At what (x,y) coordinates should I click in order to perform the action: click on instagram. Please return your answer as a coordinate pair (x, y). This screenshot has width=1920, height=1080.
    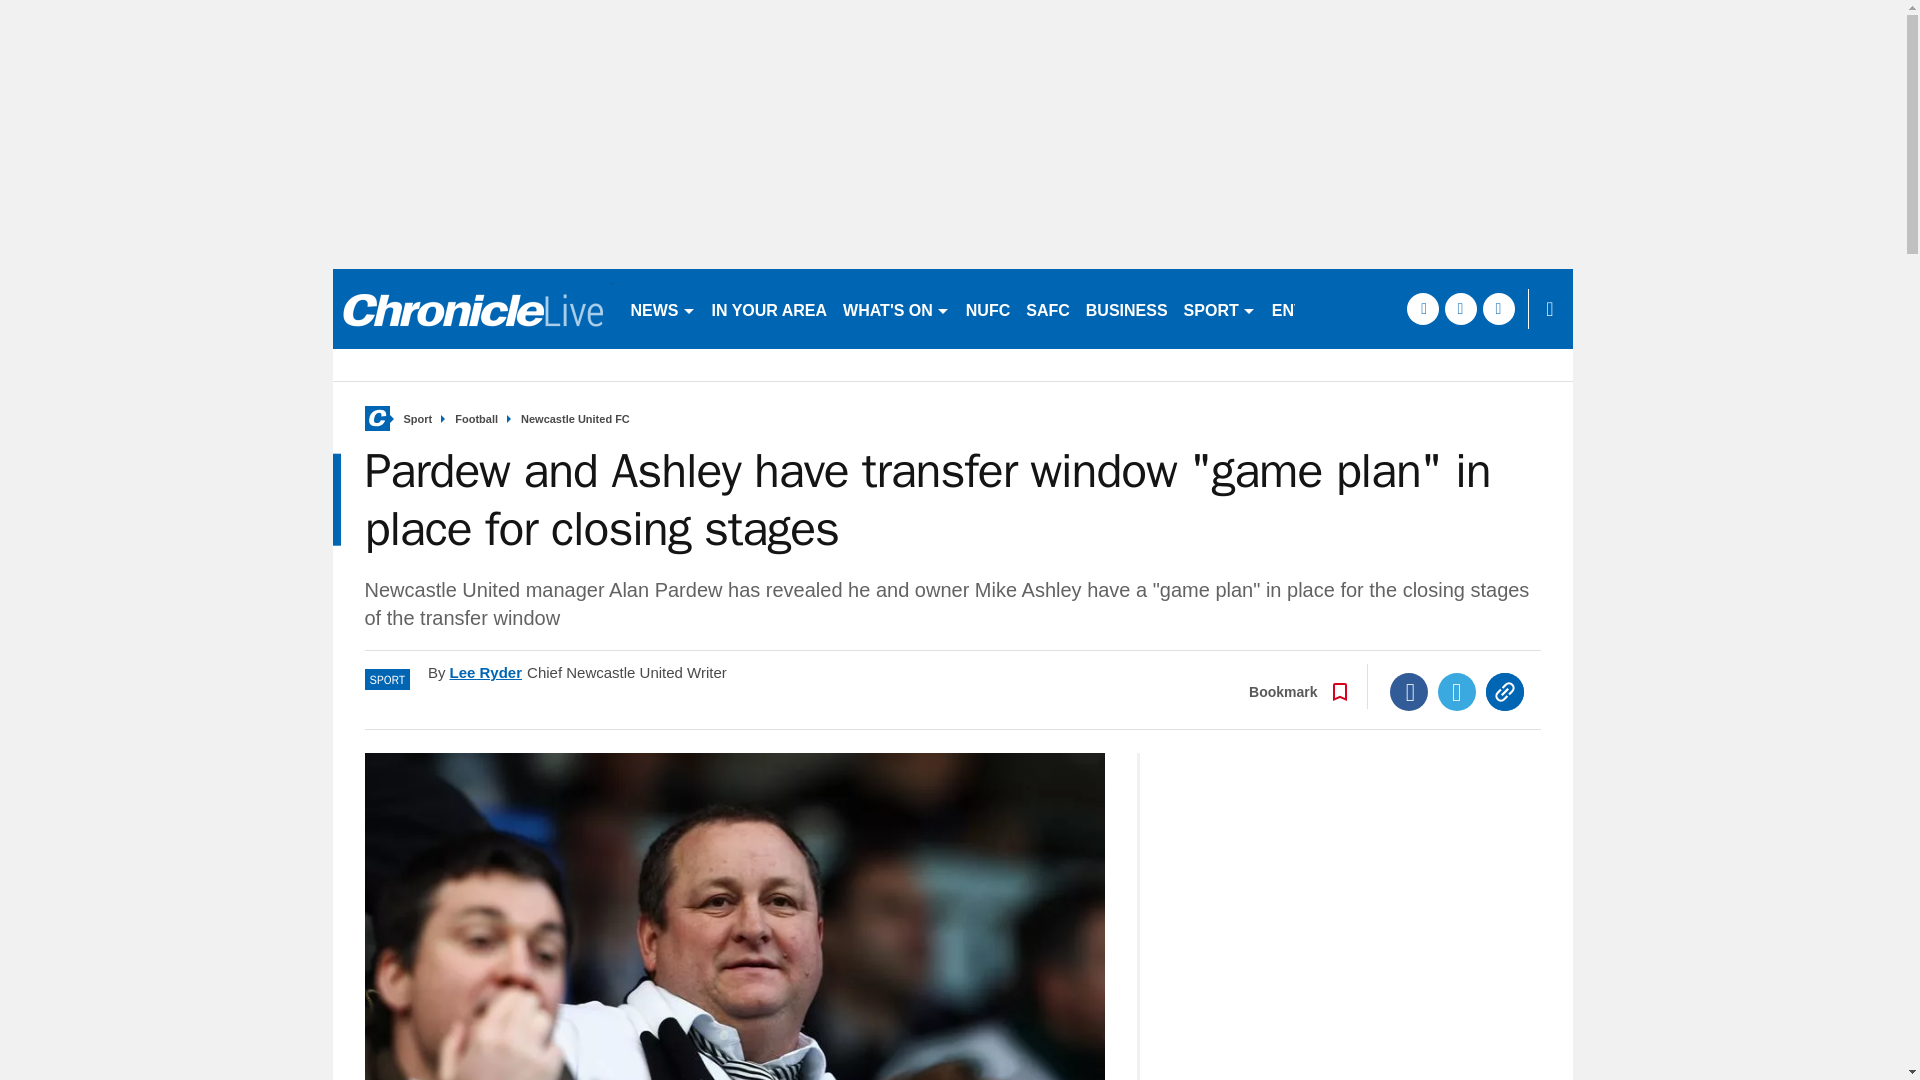
    Looking at the image, I should click on (1498, 308).